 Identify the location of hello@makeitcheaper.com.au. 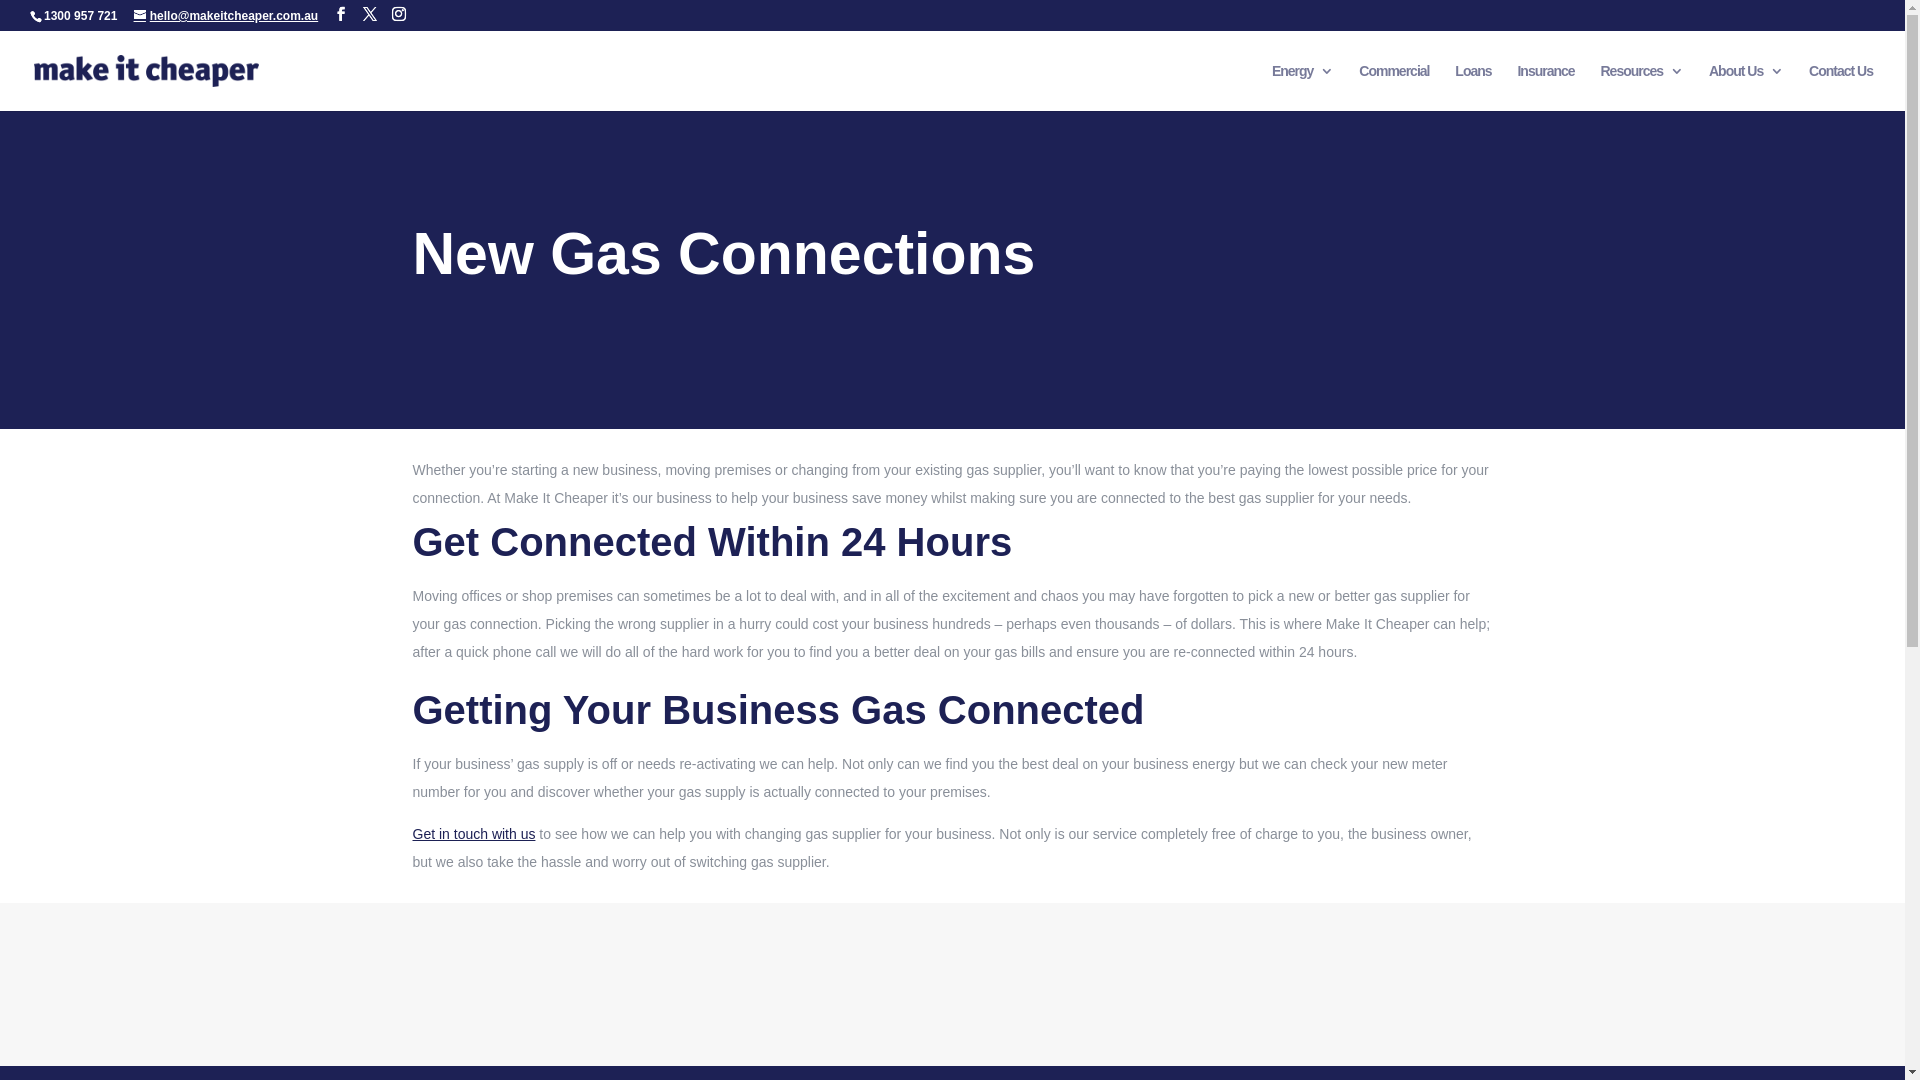
(226, 16).